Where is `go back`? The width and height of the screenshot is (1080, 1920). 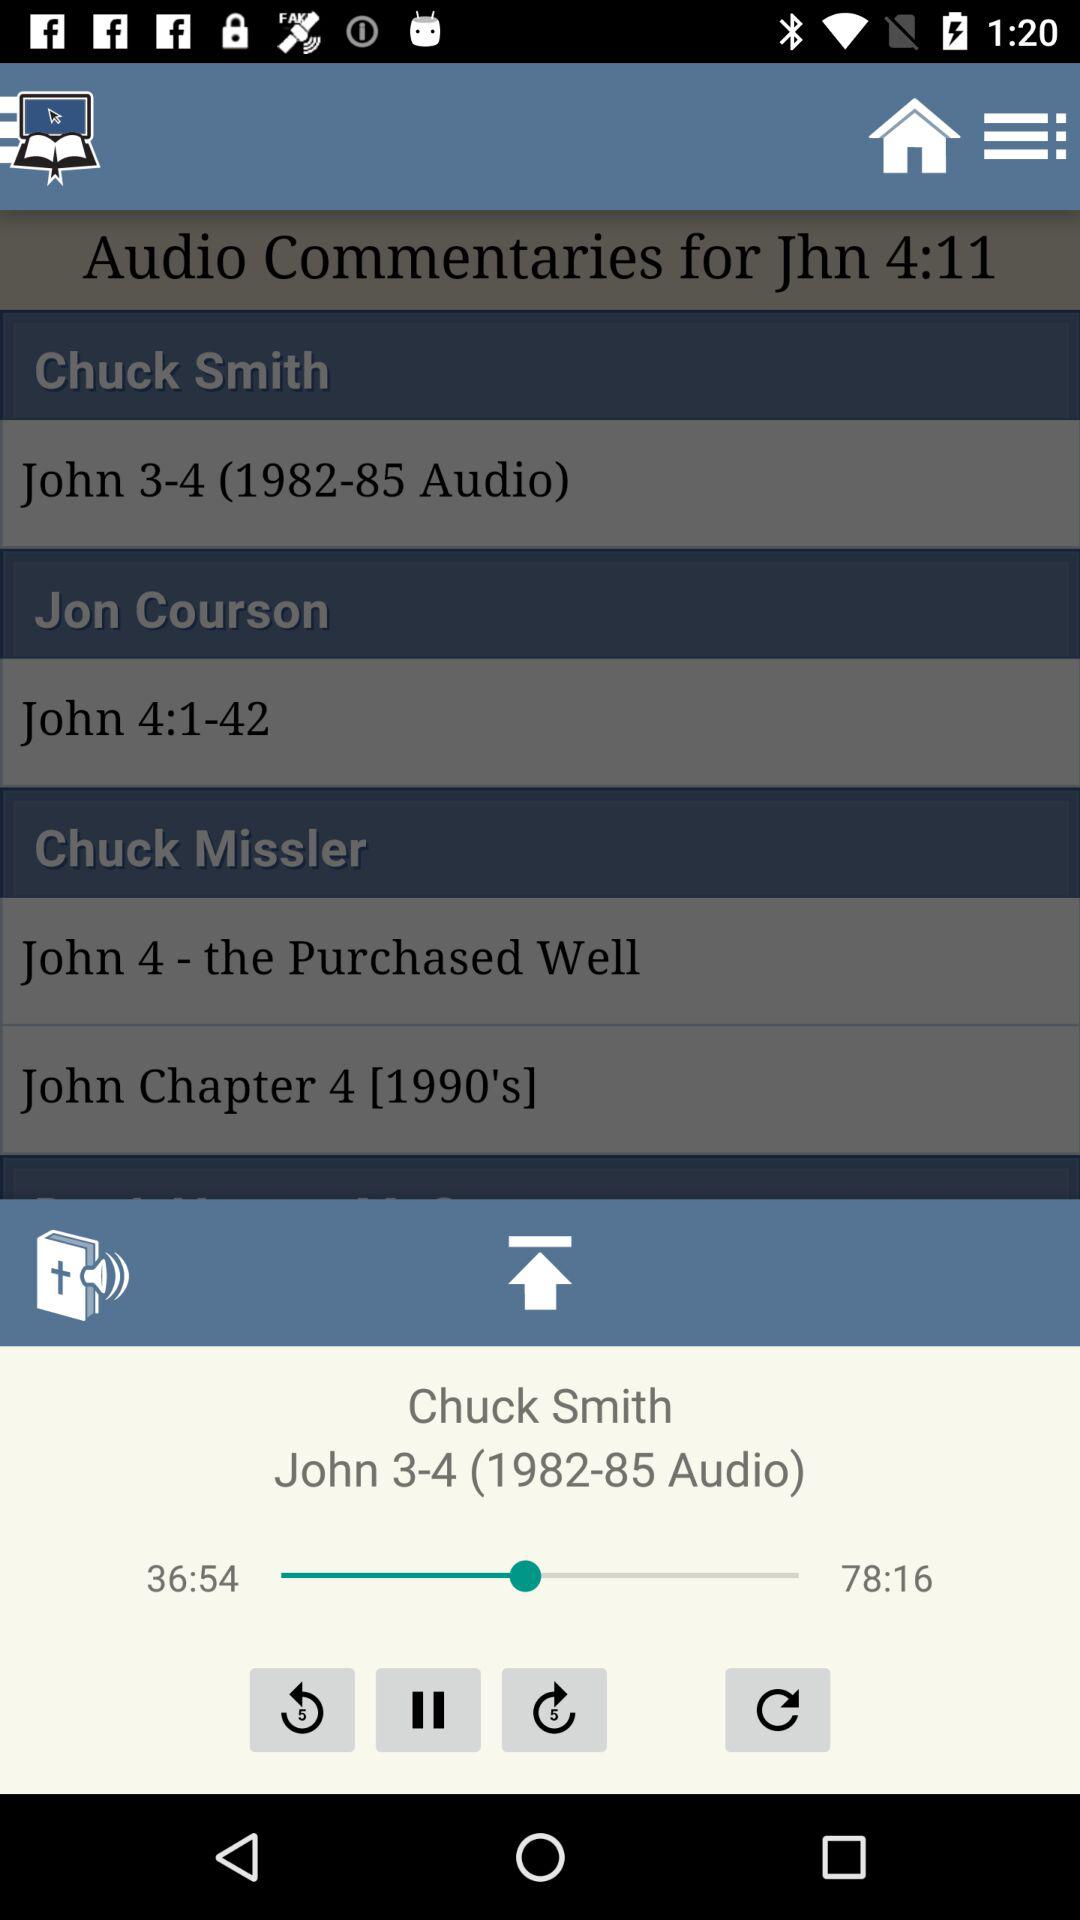
go back is located at coordinates (302, 1710).